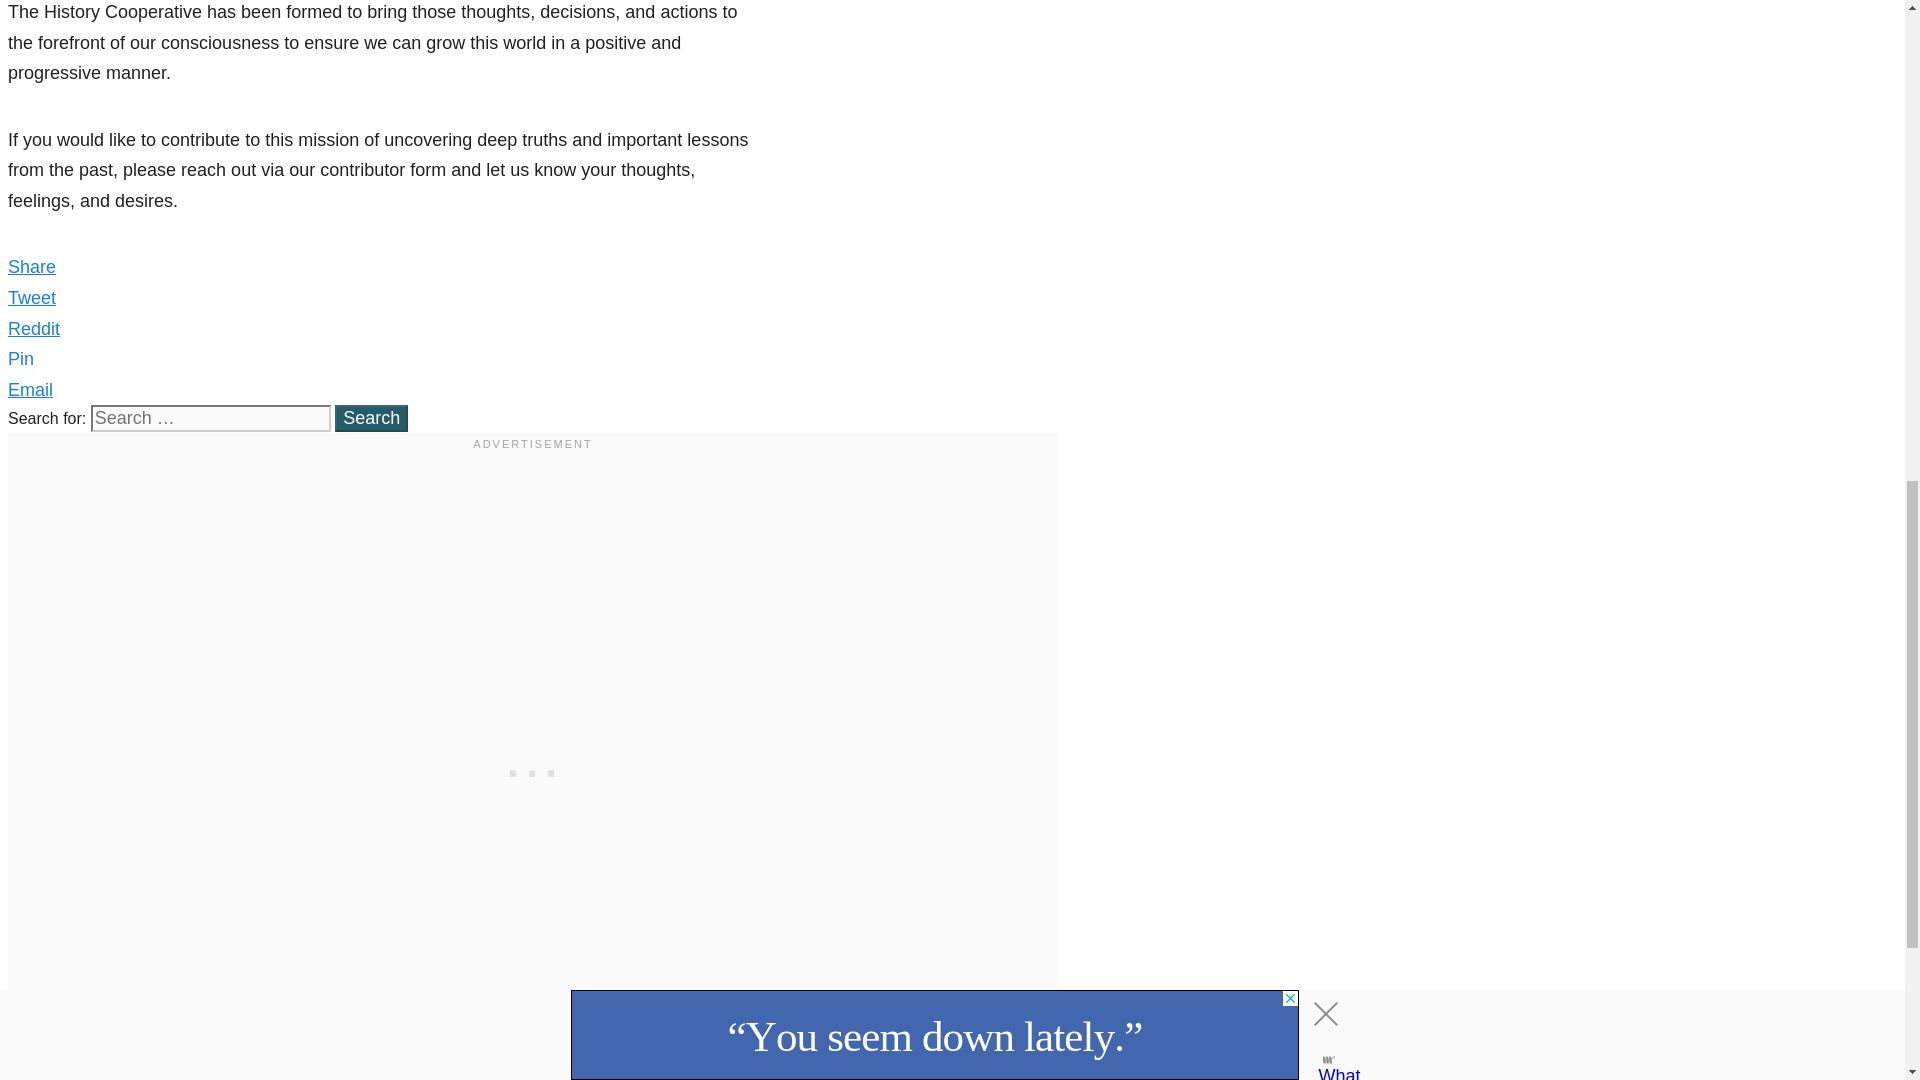 This screenshot has height=1080, width=1920. I want to click on Share, so click(31, 266).